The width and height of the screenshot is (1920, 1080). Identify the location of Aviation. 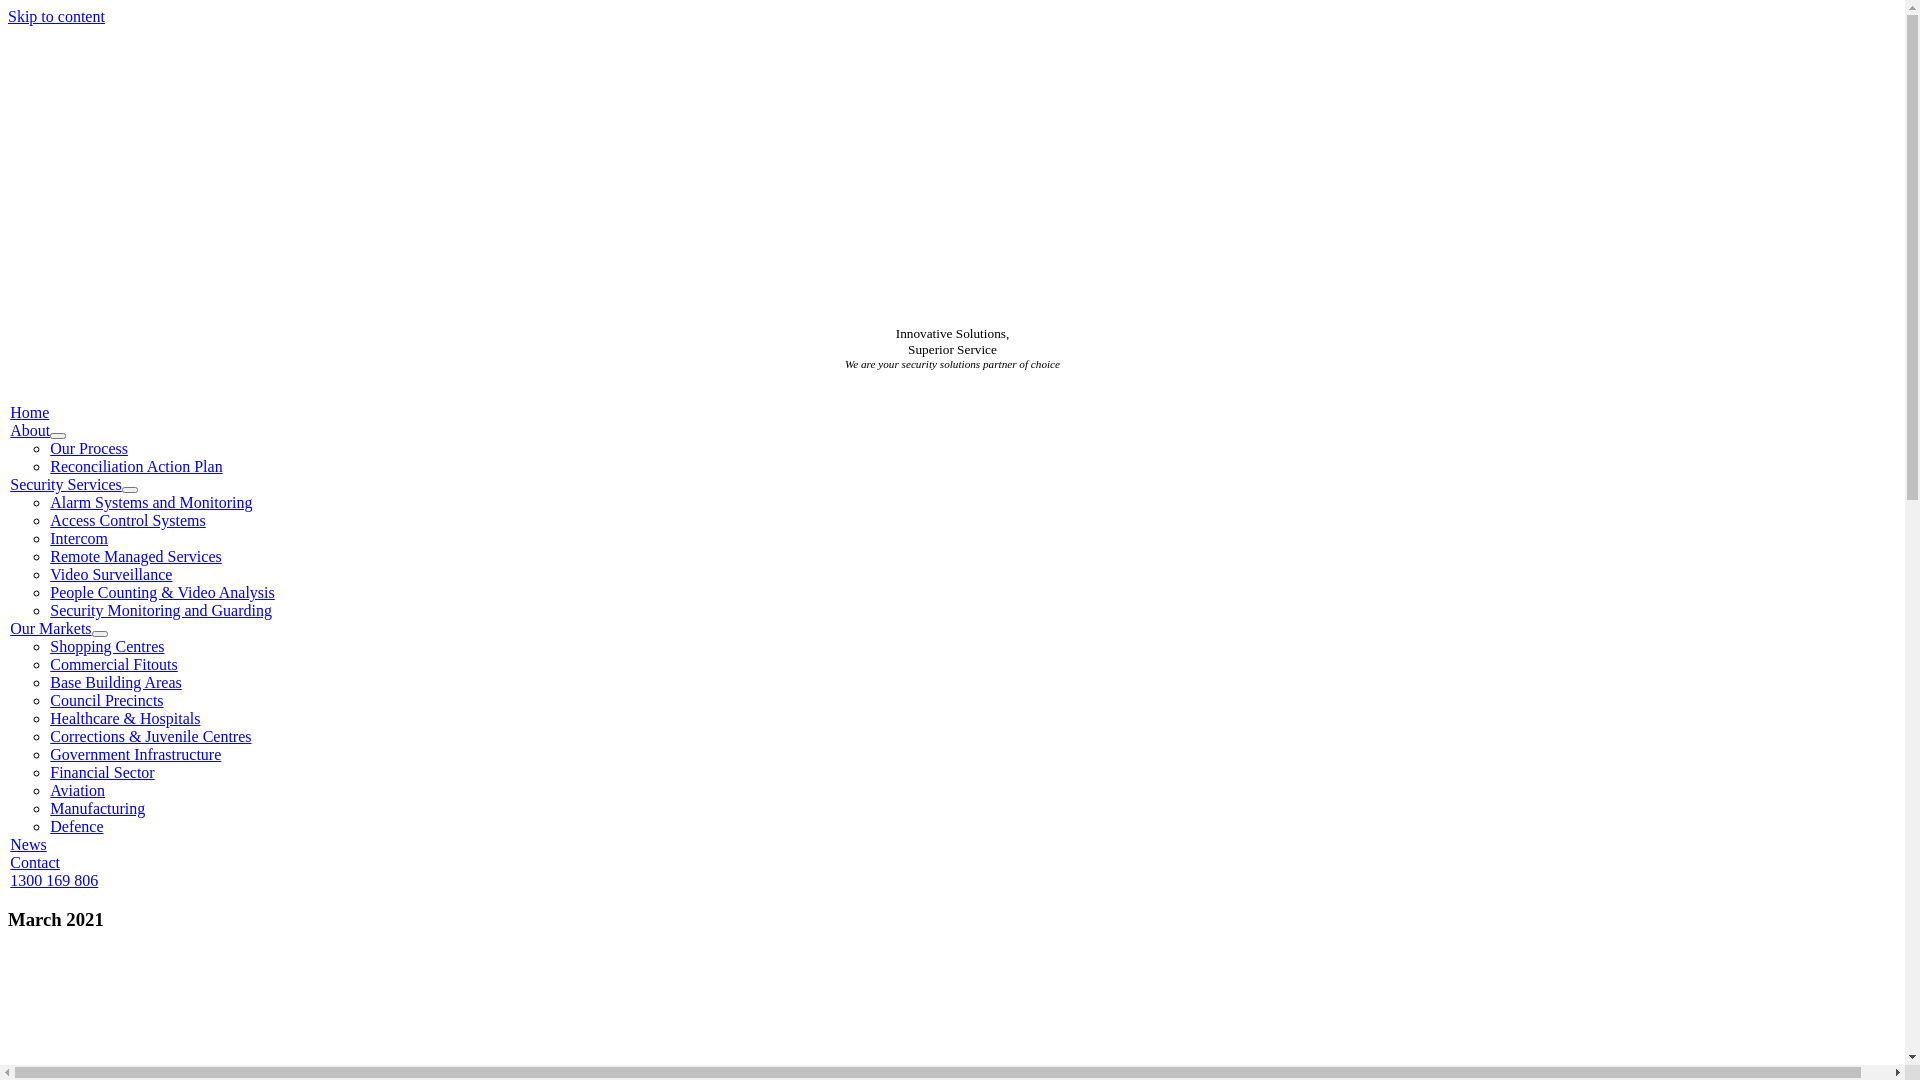
(78, 790).